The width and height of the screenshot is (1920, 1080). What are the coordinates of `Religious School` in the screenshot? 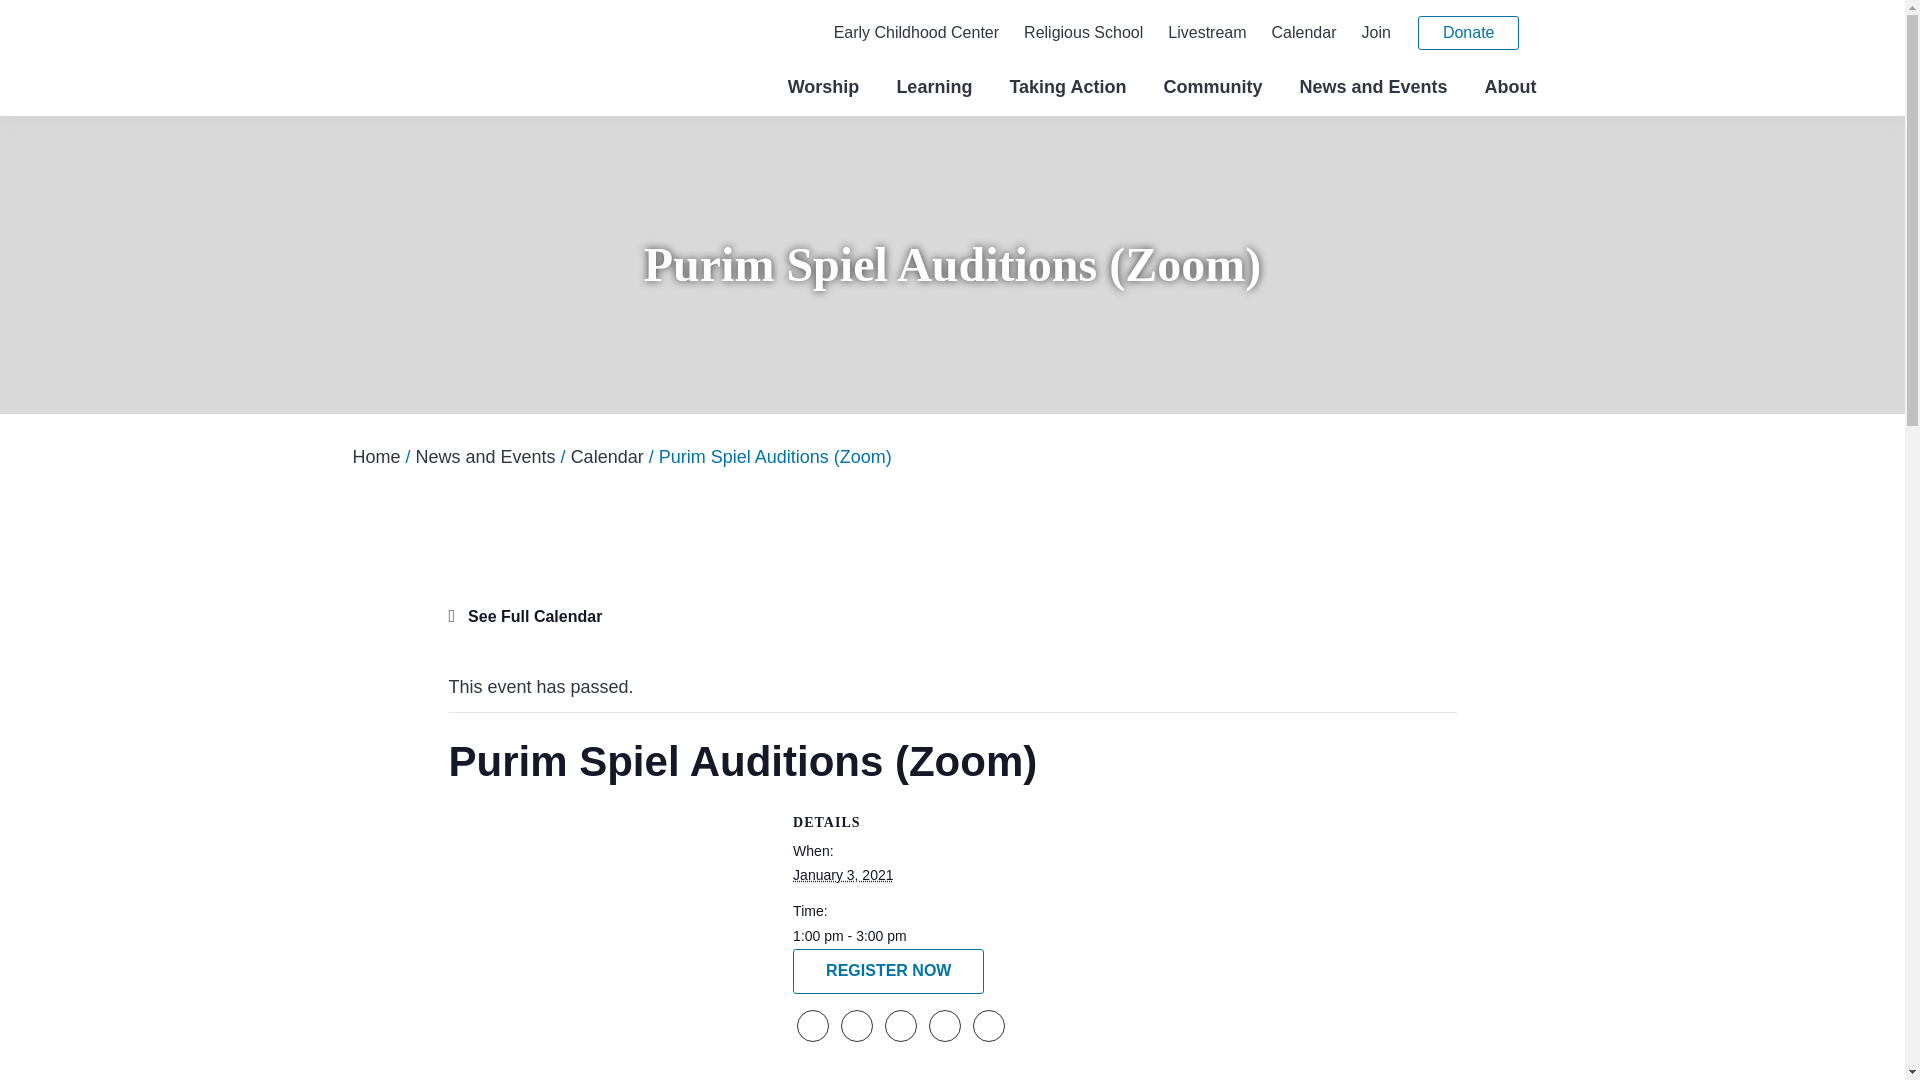 It's located at (1083, 32).